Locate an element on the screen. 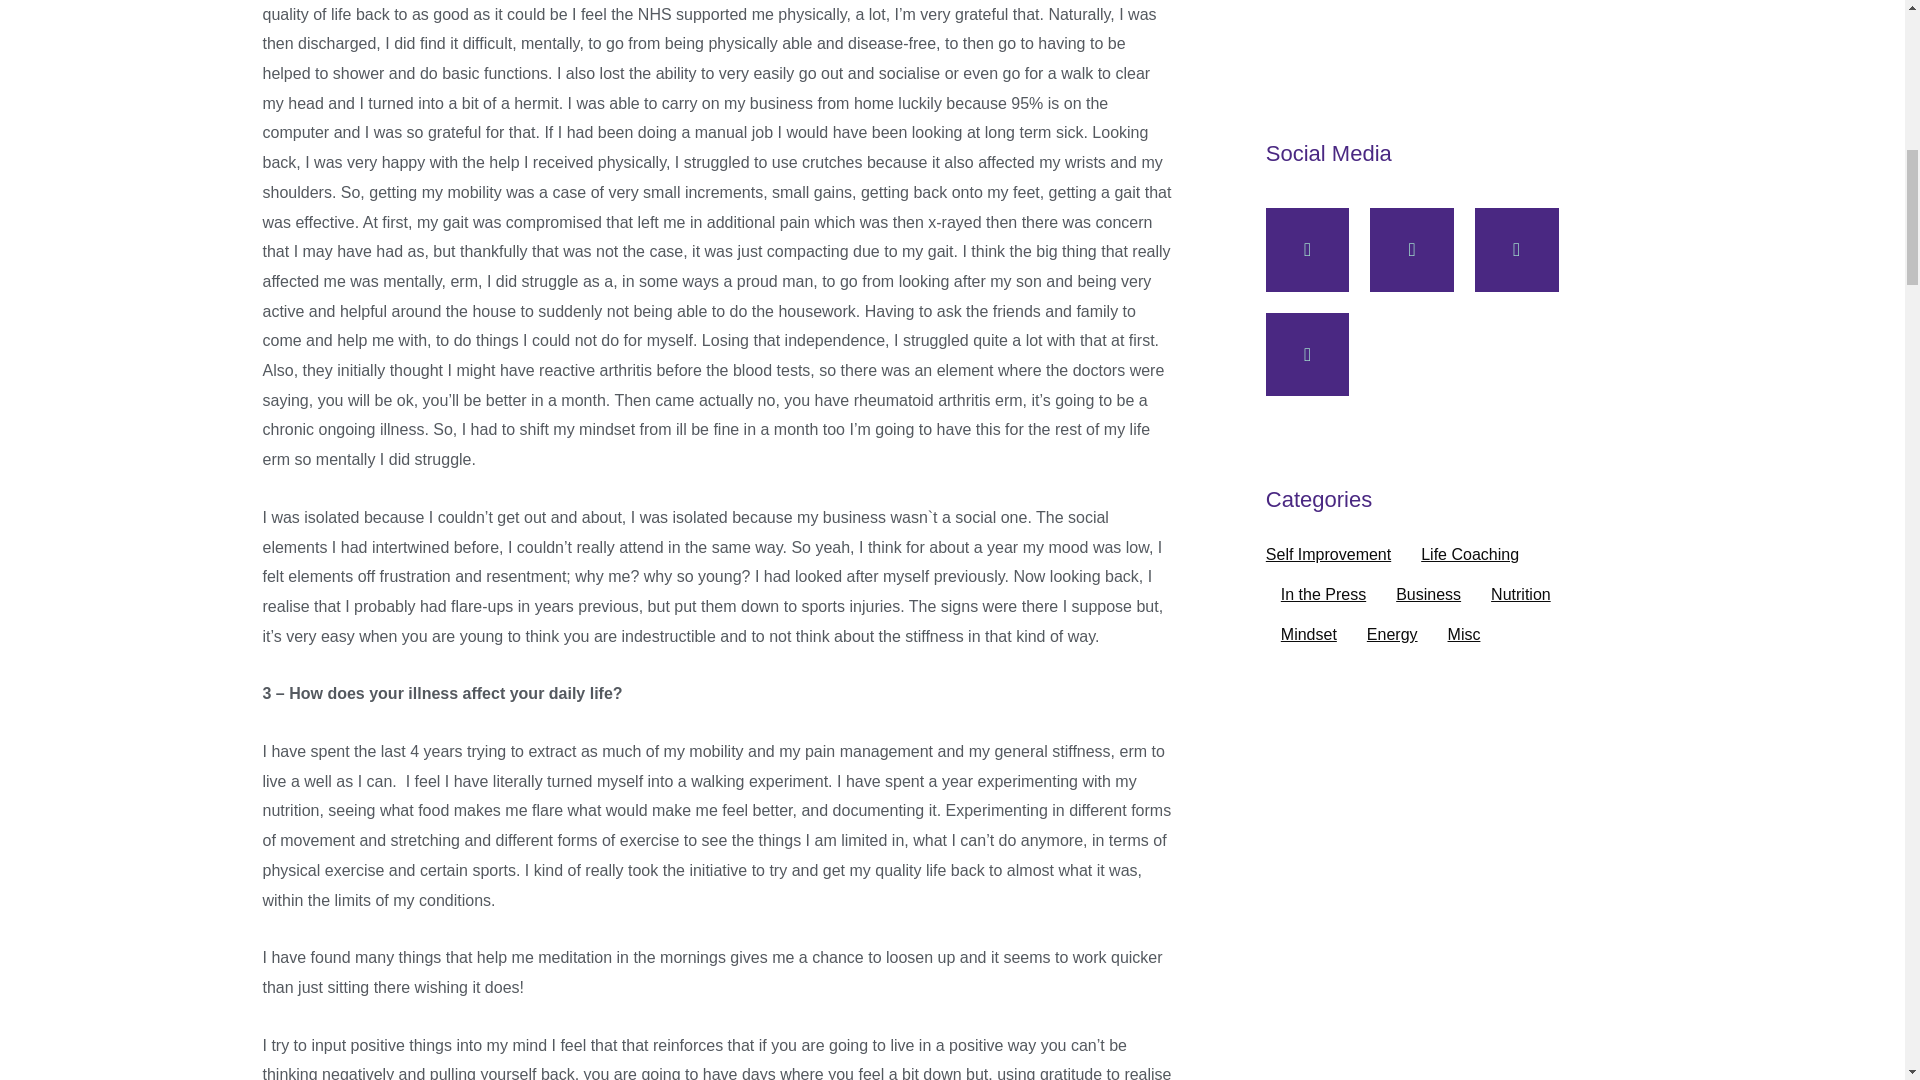 The width and height of the screenshot is (1920, 1080). Twitter is located at coordinates (1516, 250).